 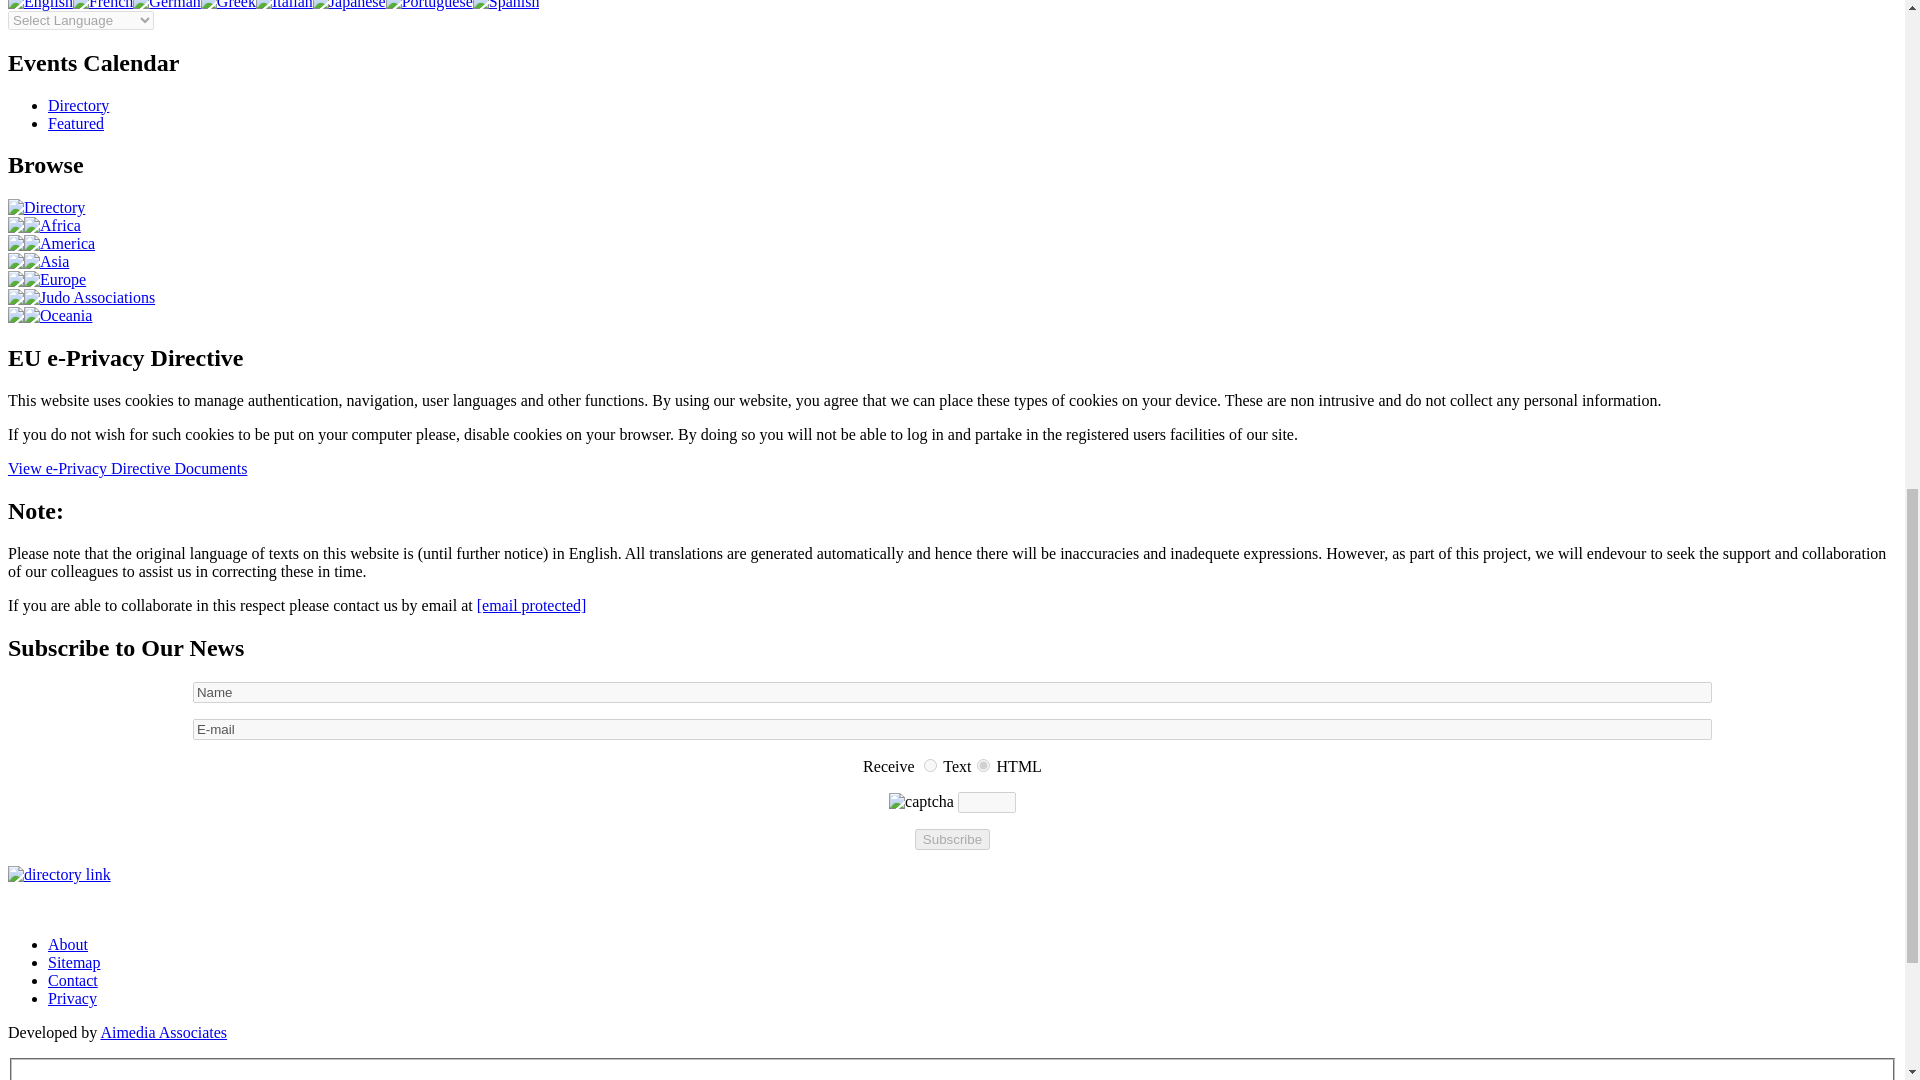 What do you see at coordinates (952, 692) in the screenshot?
I see `Name` at bounding box center [952, 692].